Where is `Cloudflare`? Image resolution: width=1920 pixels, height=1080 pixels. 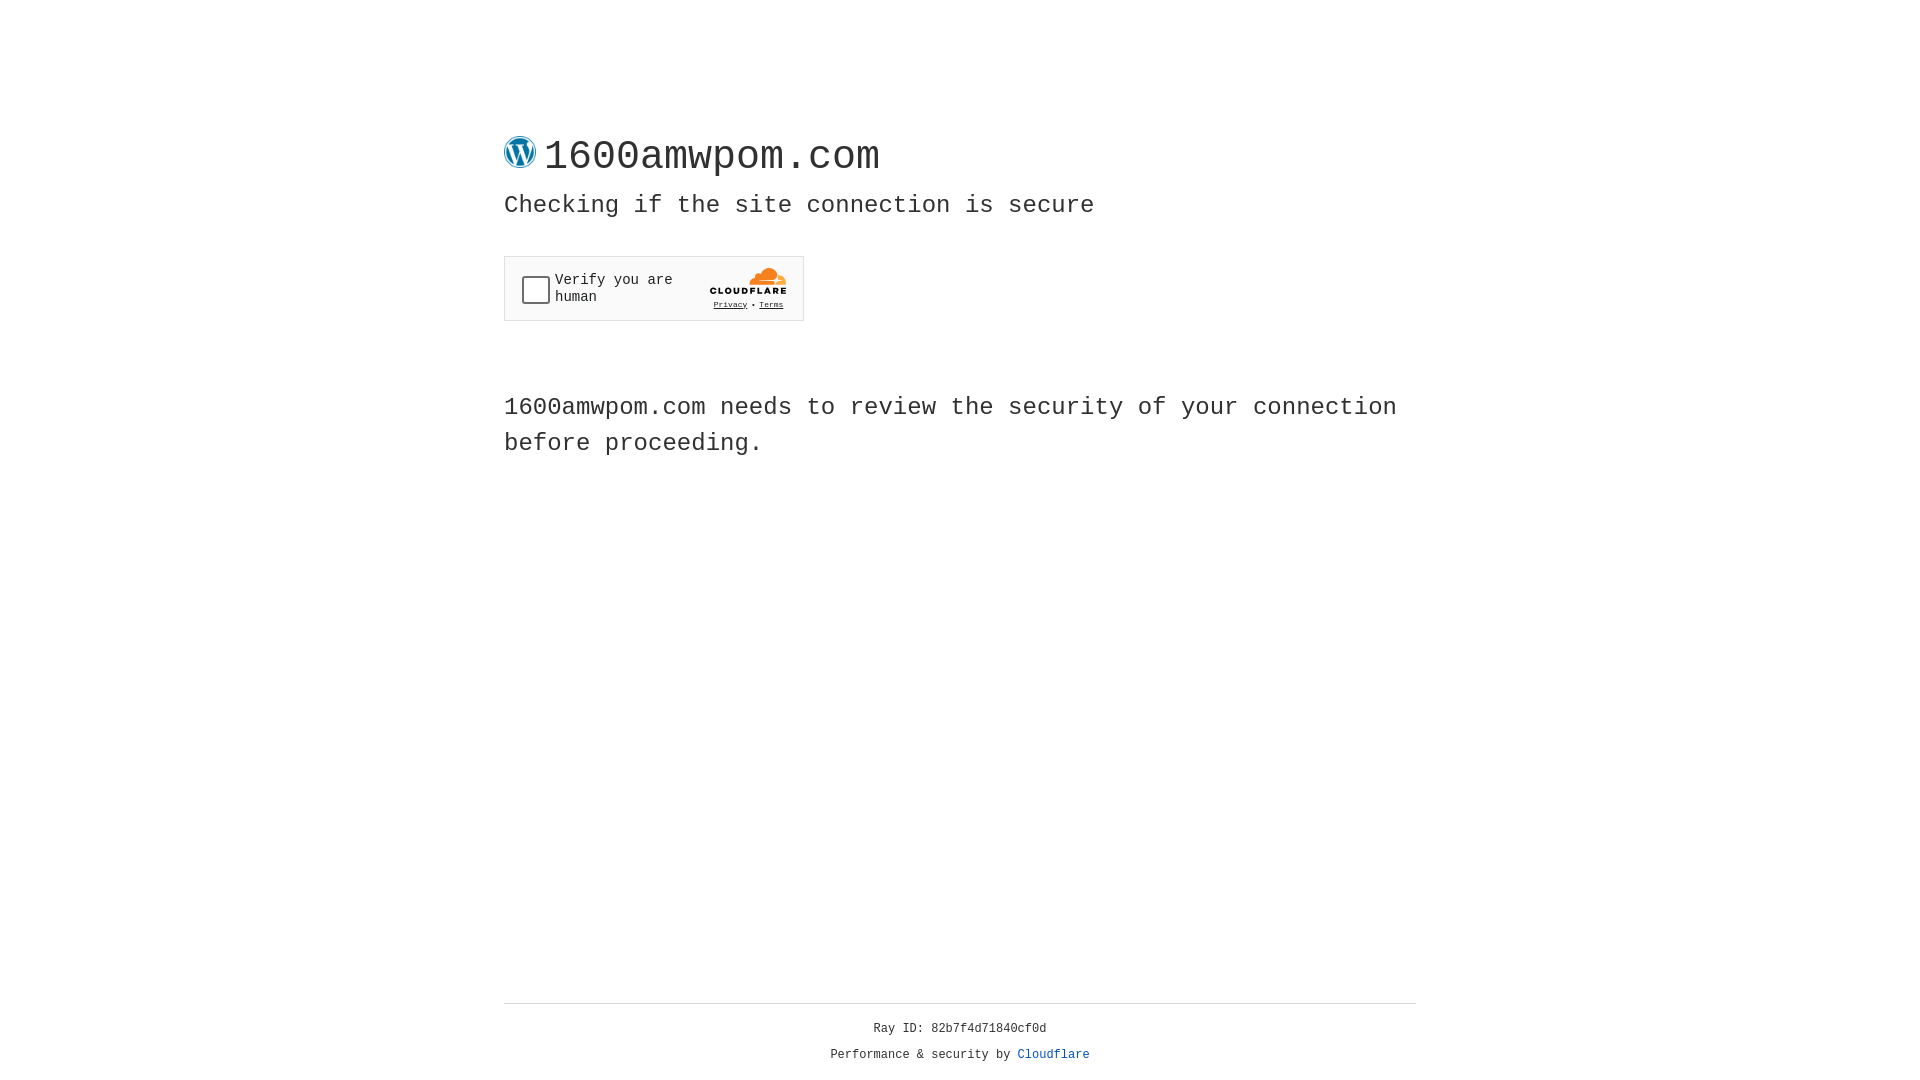
Cloudflare is located at coordinates (1054, 1055).